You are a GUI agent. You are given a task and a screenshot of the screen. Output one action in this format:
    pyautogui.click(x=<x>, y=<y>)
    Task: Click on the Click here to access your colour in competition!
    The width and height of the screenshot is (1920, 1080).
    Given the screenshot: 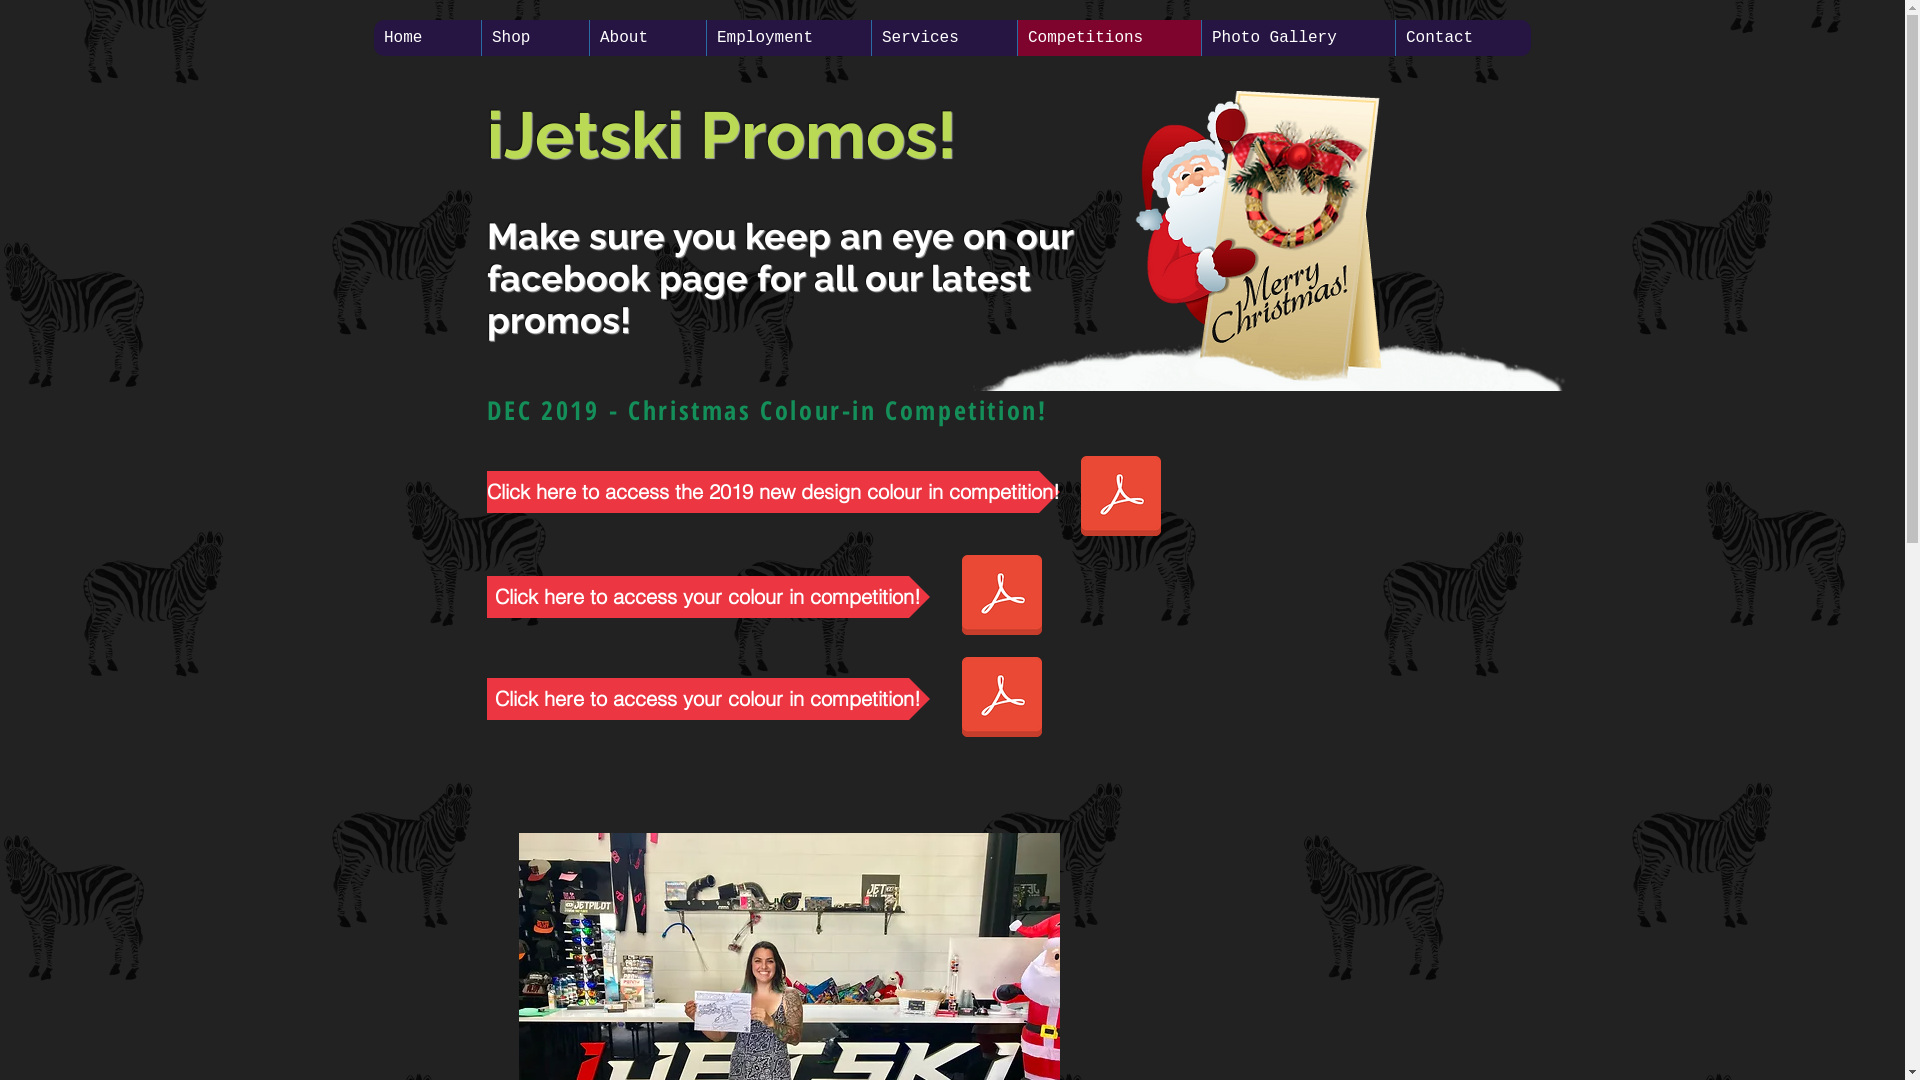 What is the action you would take?
    pyautogui.click(x=708, y=699)
    